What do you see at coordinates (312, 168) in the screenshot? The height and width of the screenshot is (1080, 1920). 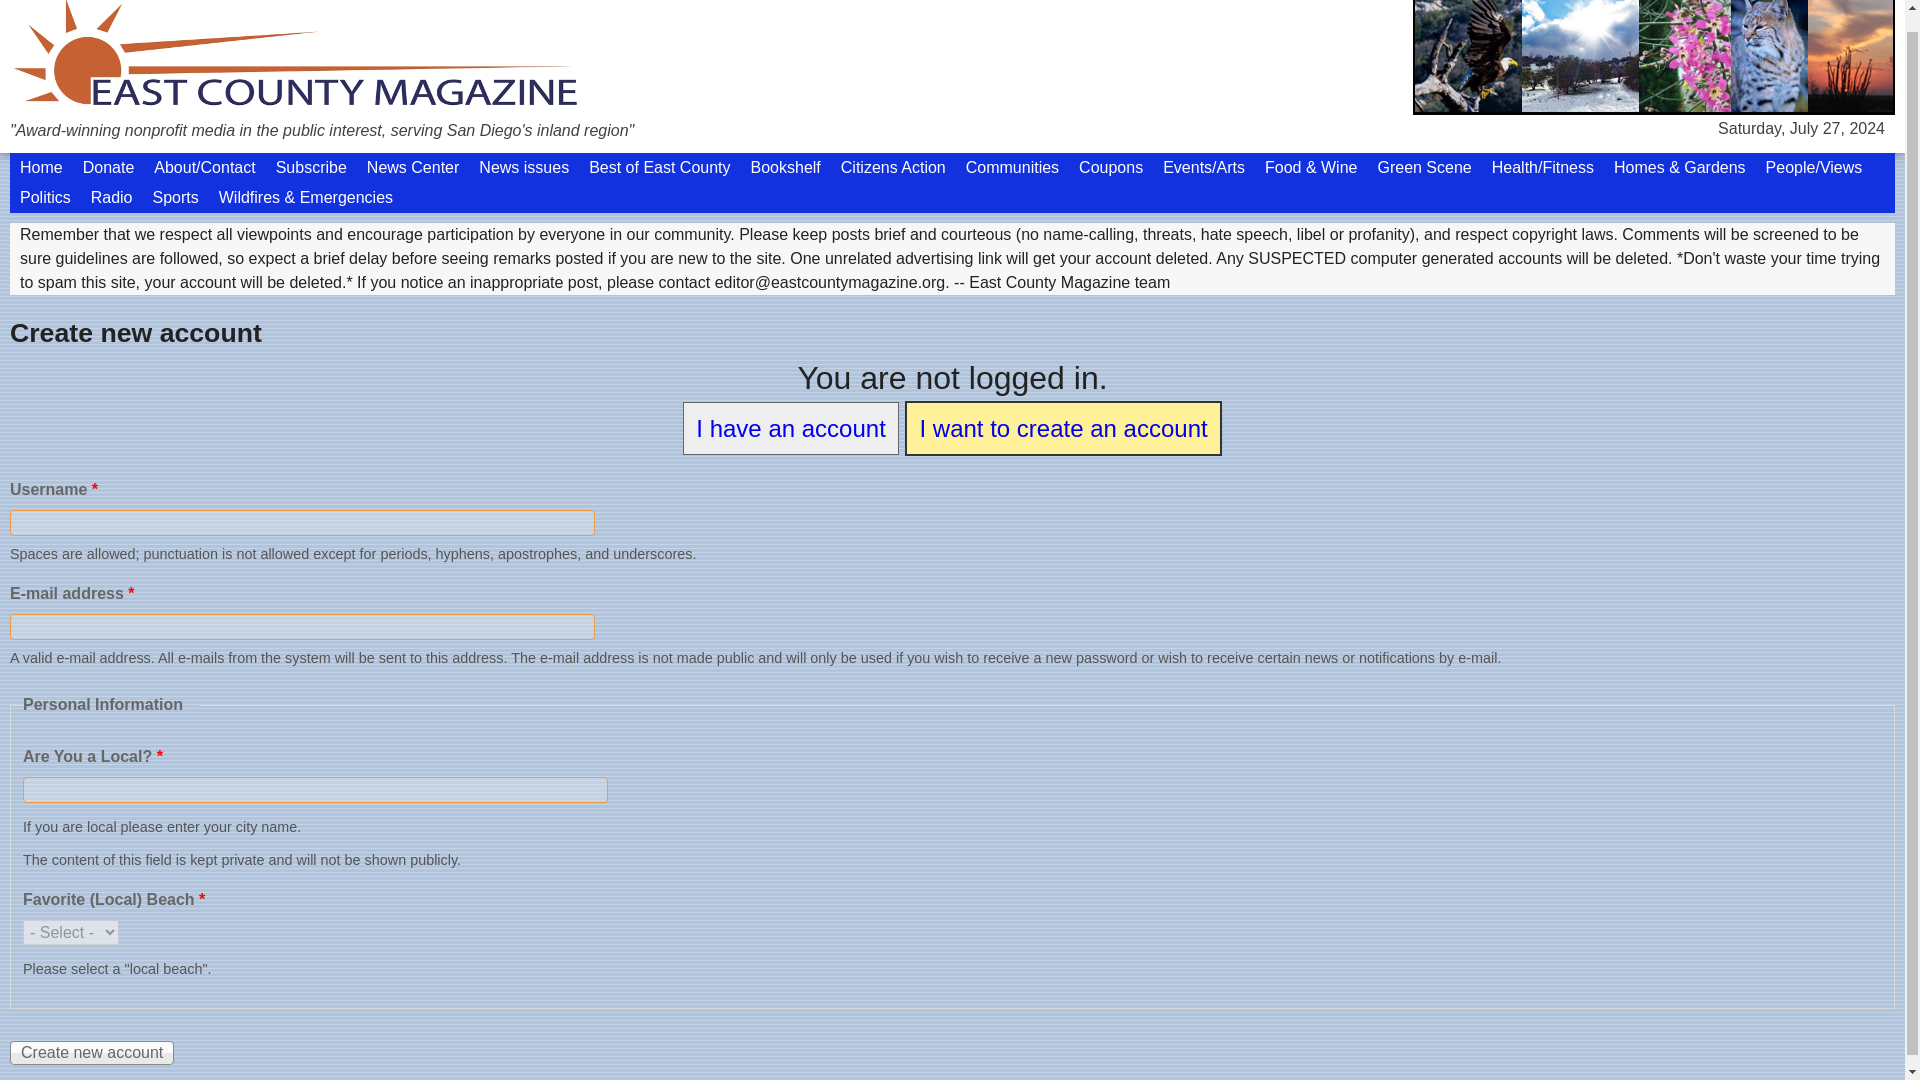 I see `Subscribe` at bounding box center [312, 168].